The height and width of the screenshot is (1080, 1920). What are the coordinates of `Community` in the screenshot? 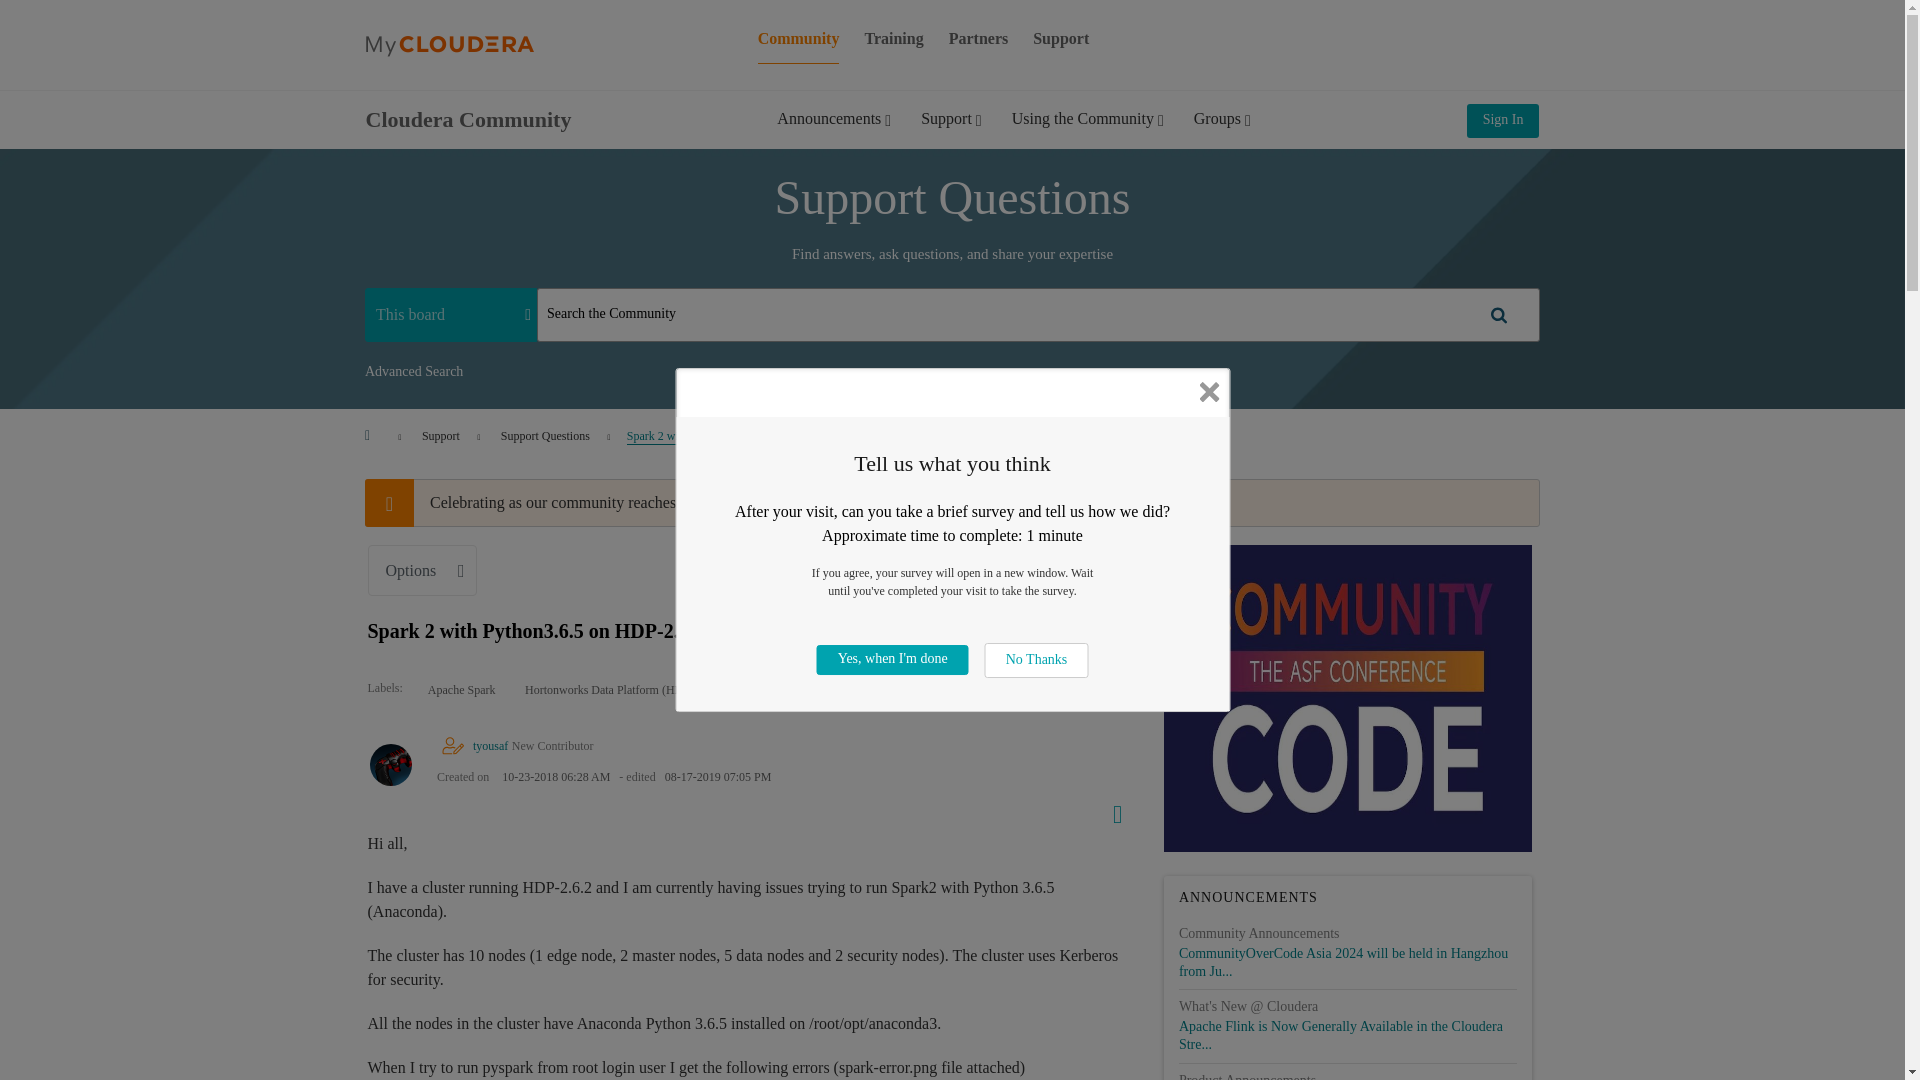 It's located at (799, 38).